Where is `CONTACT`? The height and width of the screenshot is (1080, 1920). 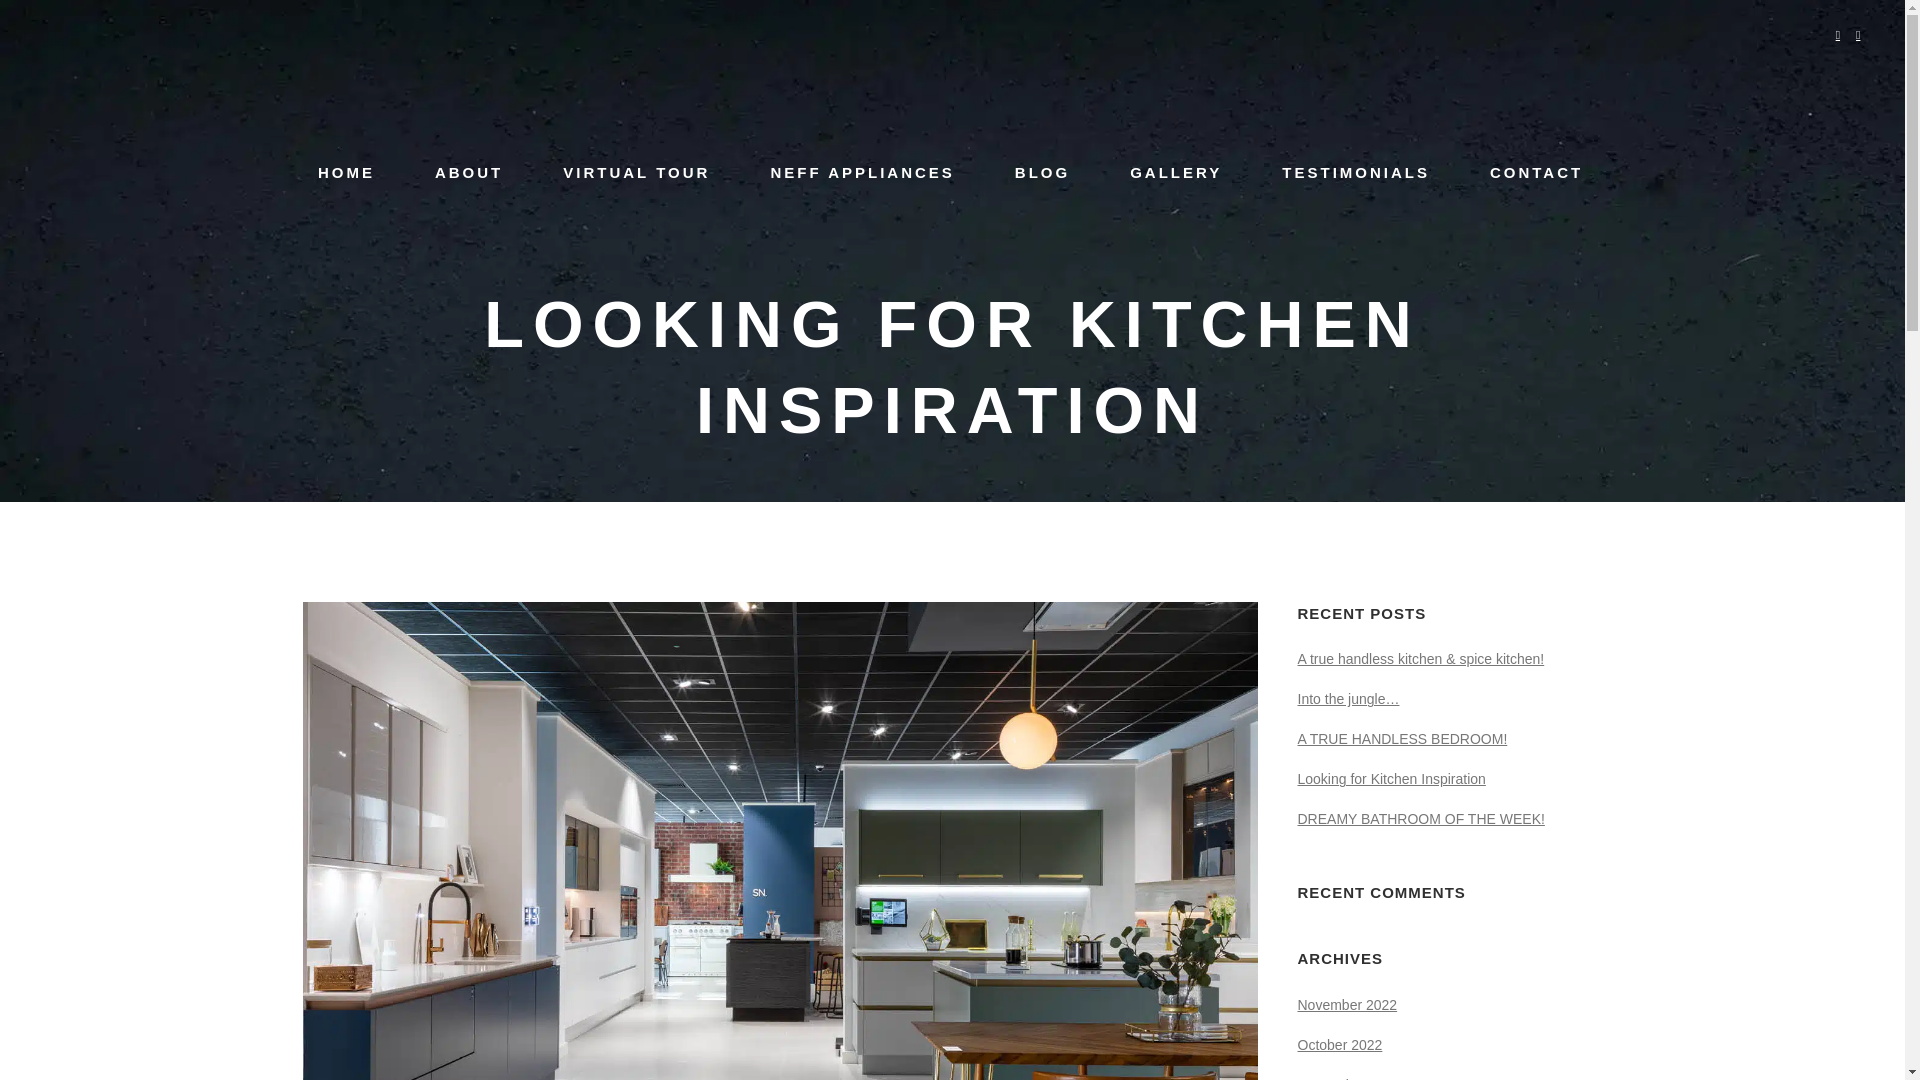 CONTACT is located at coordinates (1536, 172).